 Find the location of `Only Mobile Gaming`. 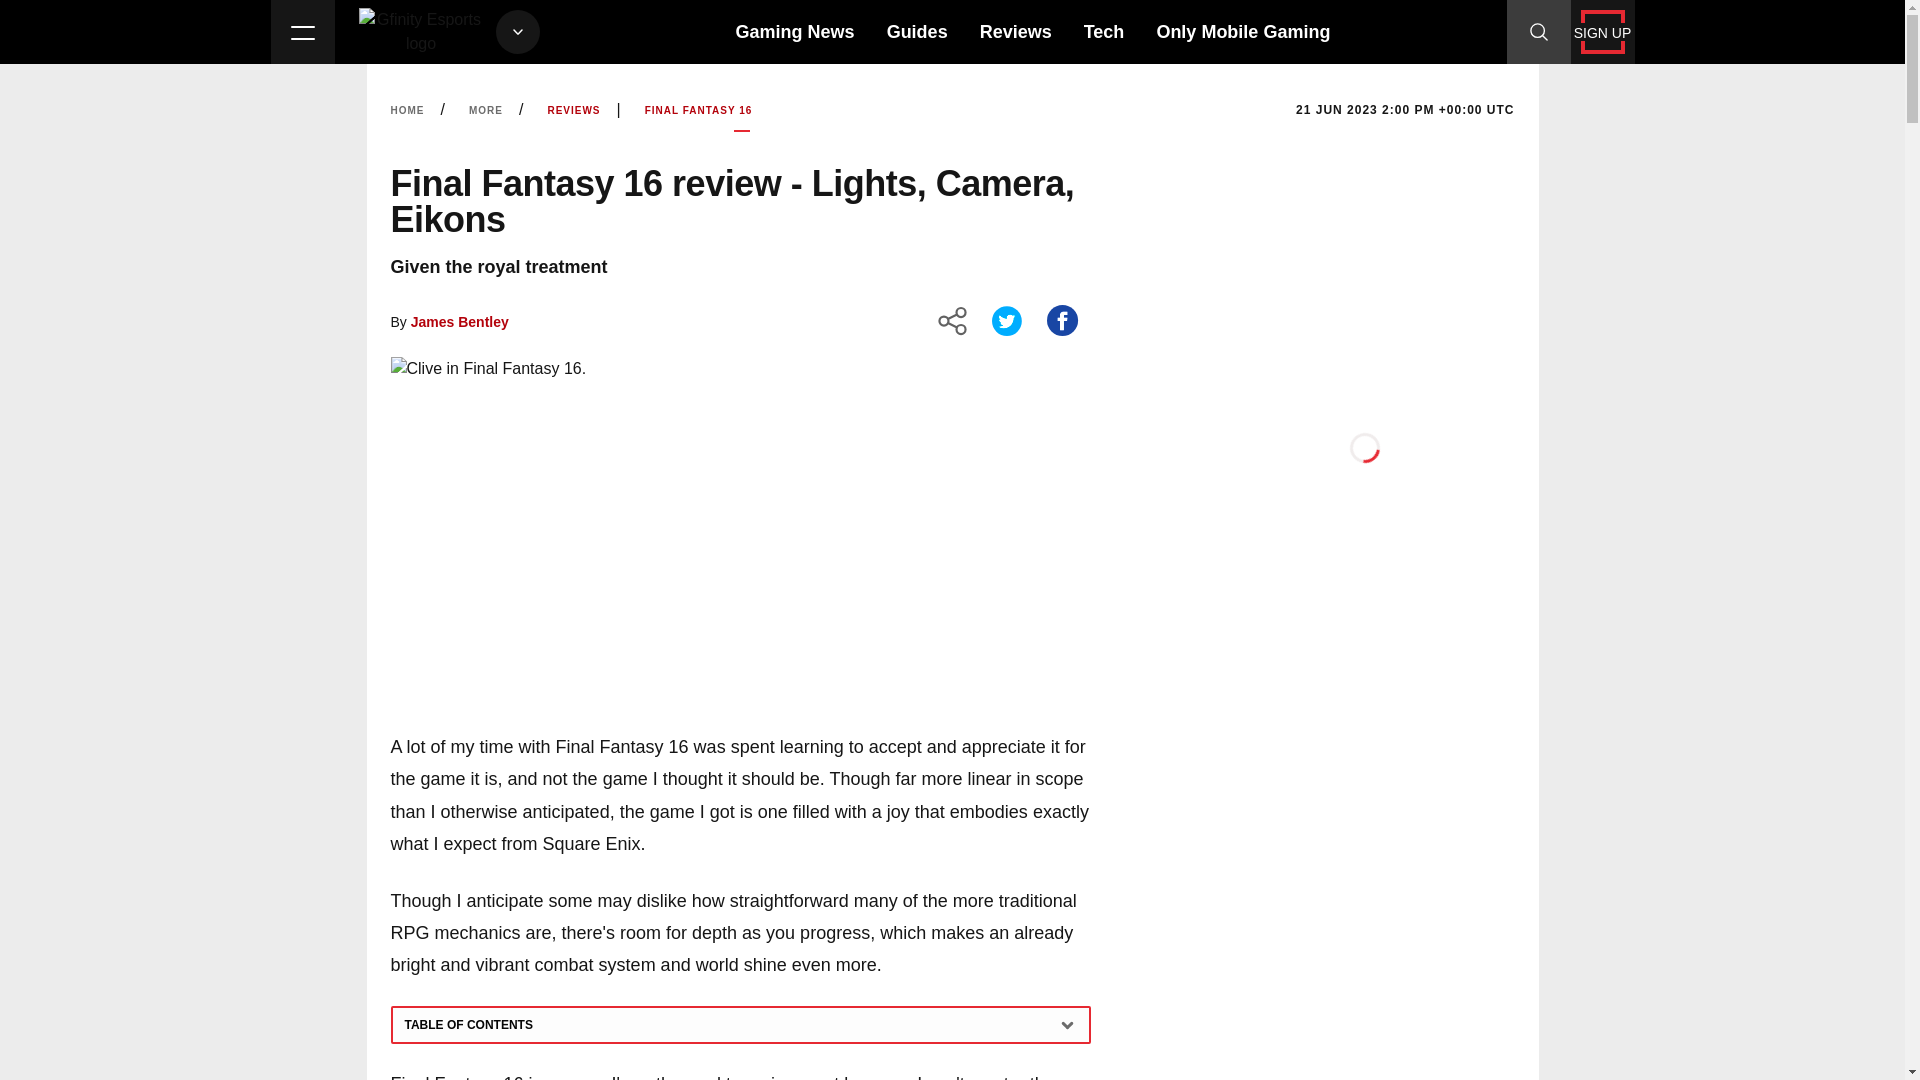

Only Mobile Gaming is located at coordinates (1242, 32).